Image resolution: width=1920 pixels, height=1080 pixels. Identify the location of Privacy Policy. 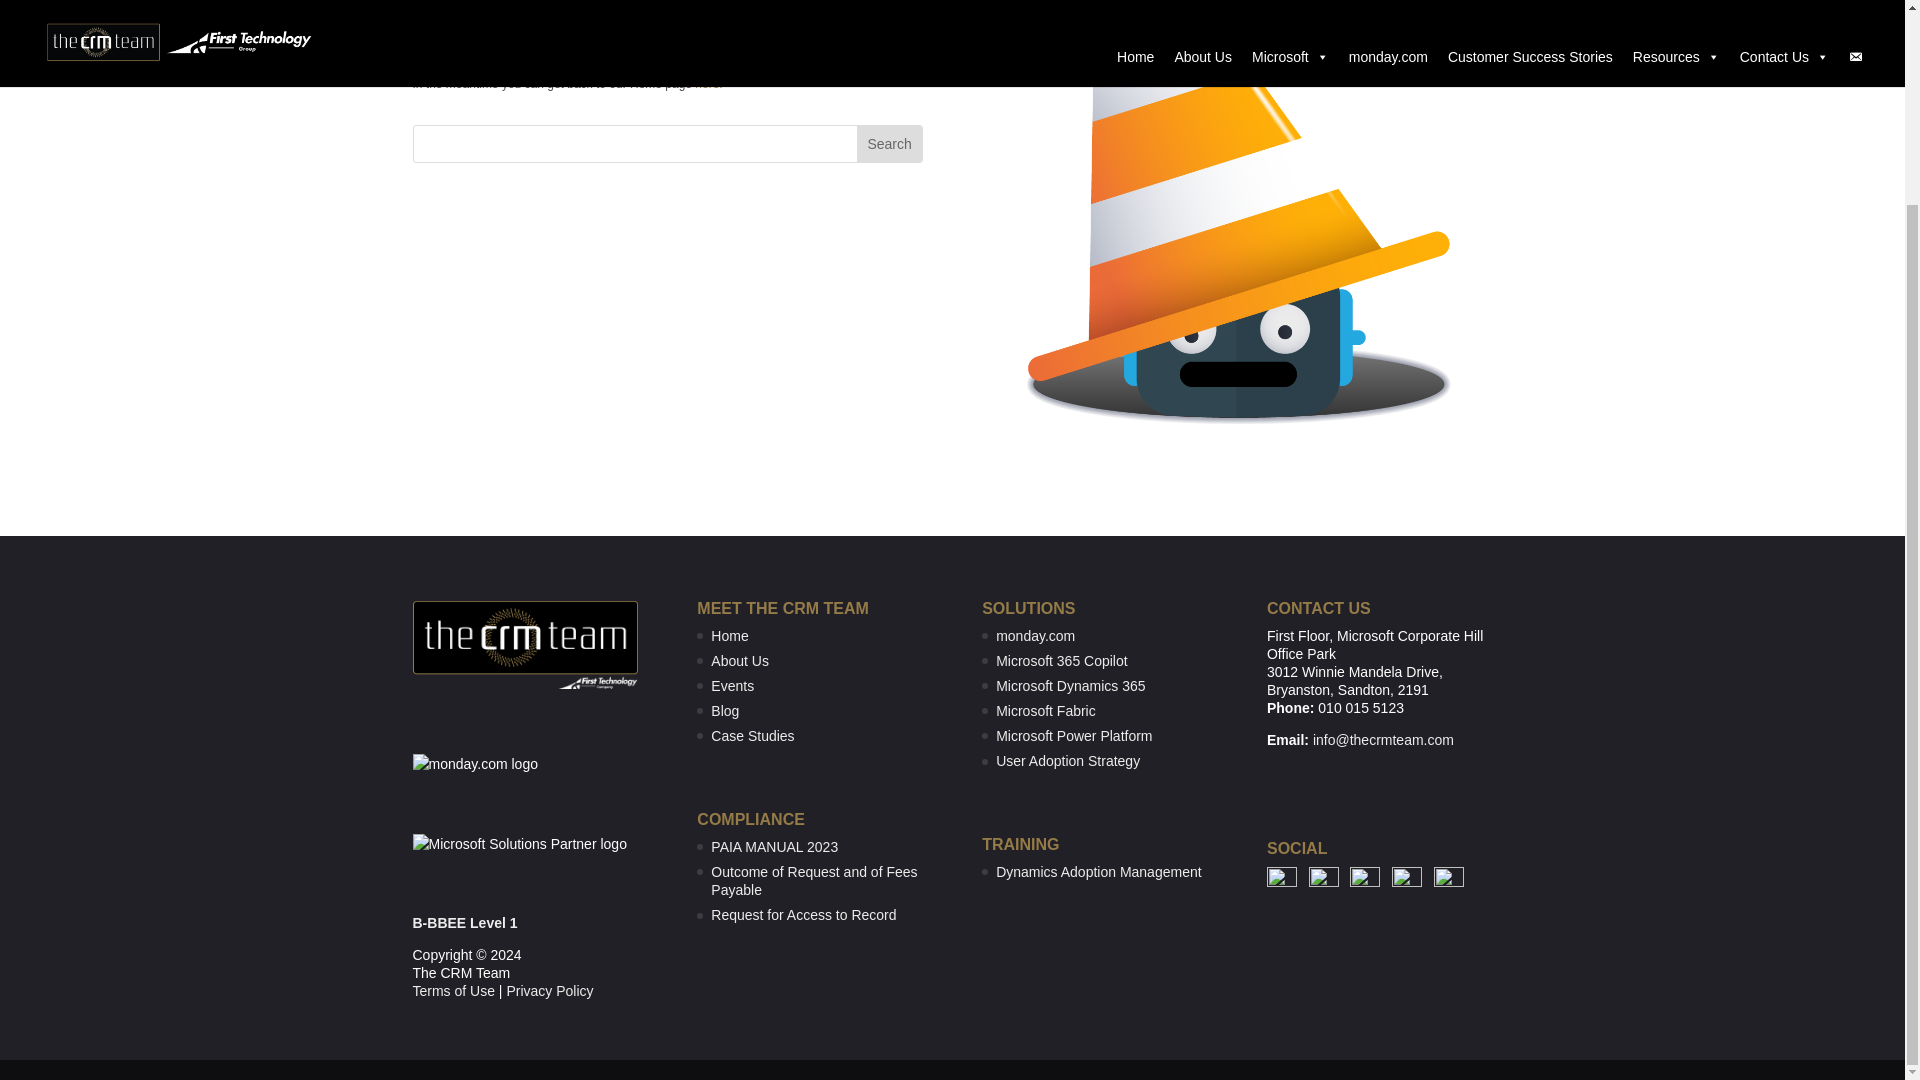
(550, 990).